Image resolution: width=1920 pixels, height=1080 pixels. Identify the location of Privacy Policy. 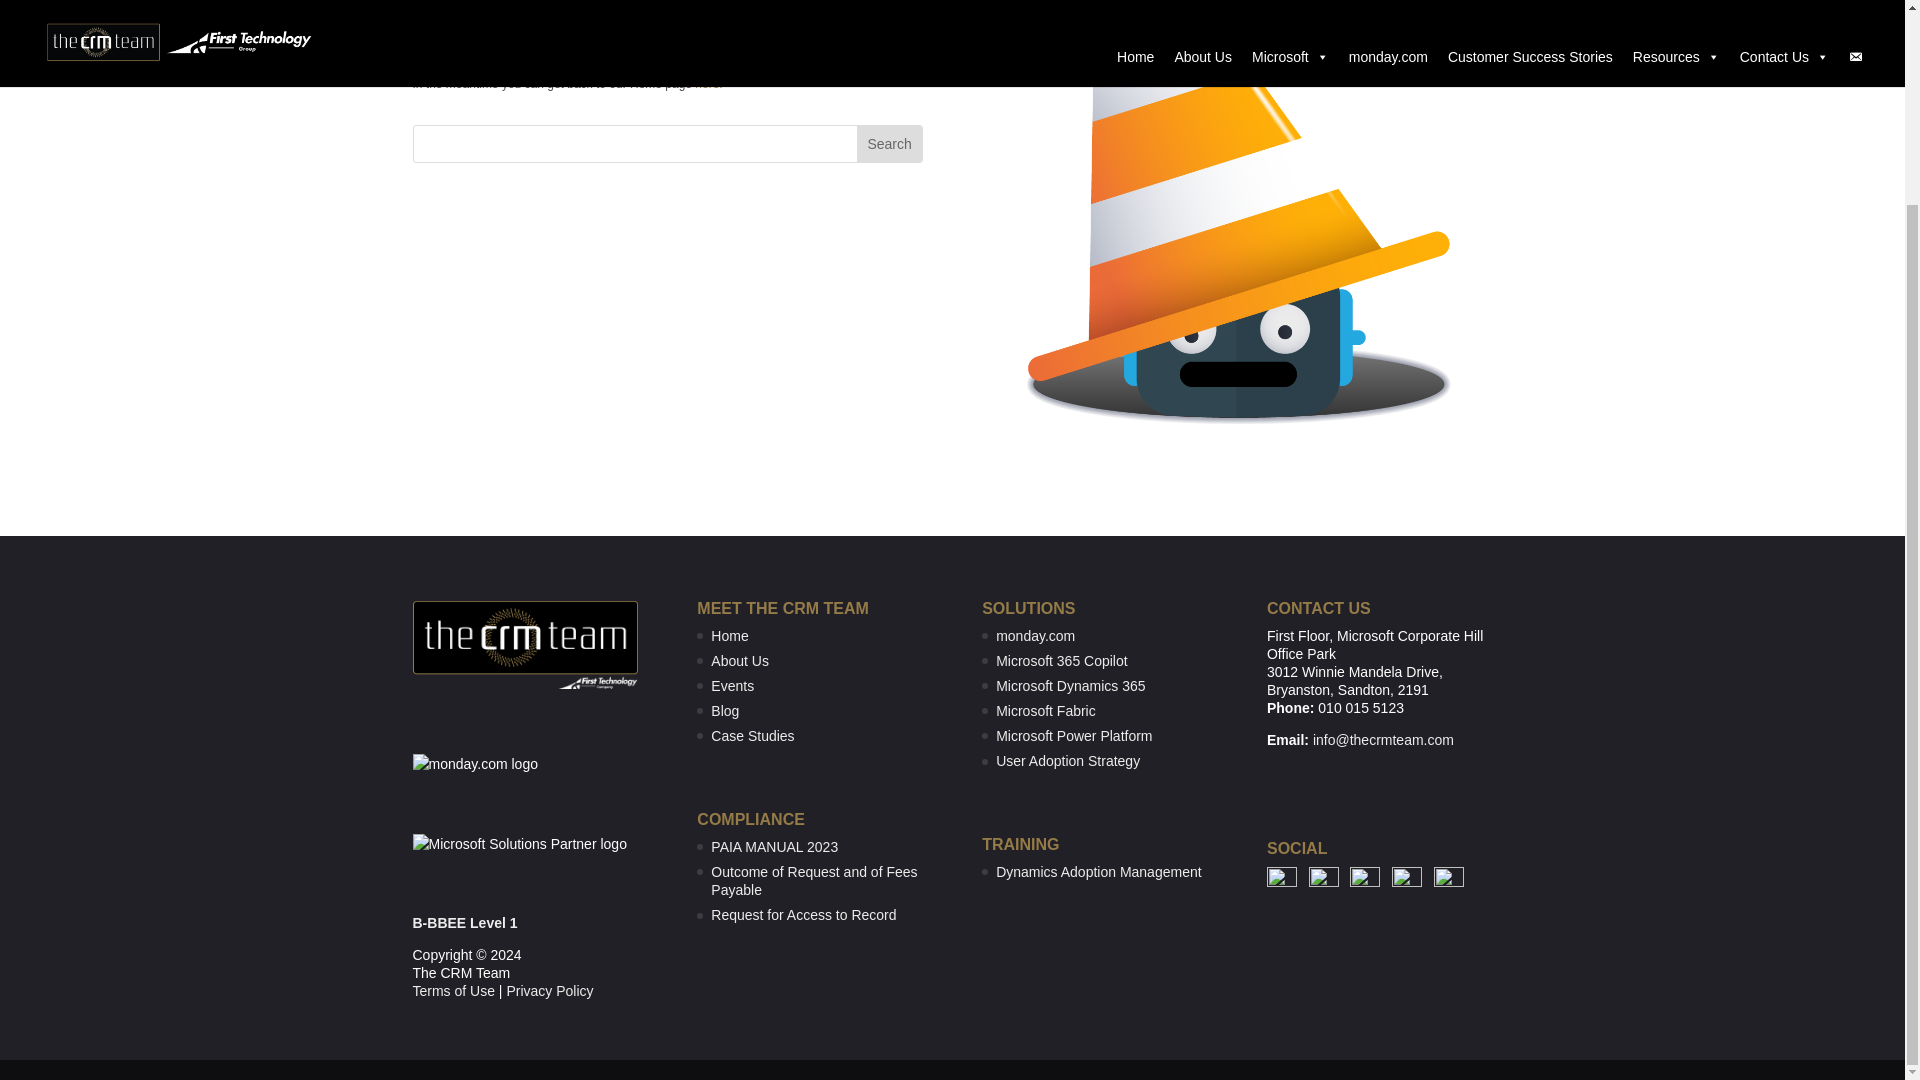
(550, 990).